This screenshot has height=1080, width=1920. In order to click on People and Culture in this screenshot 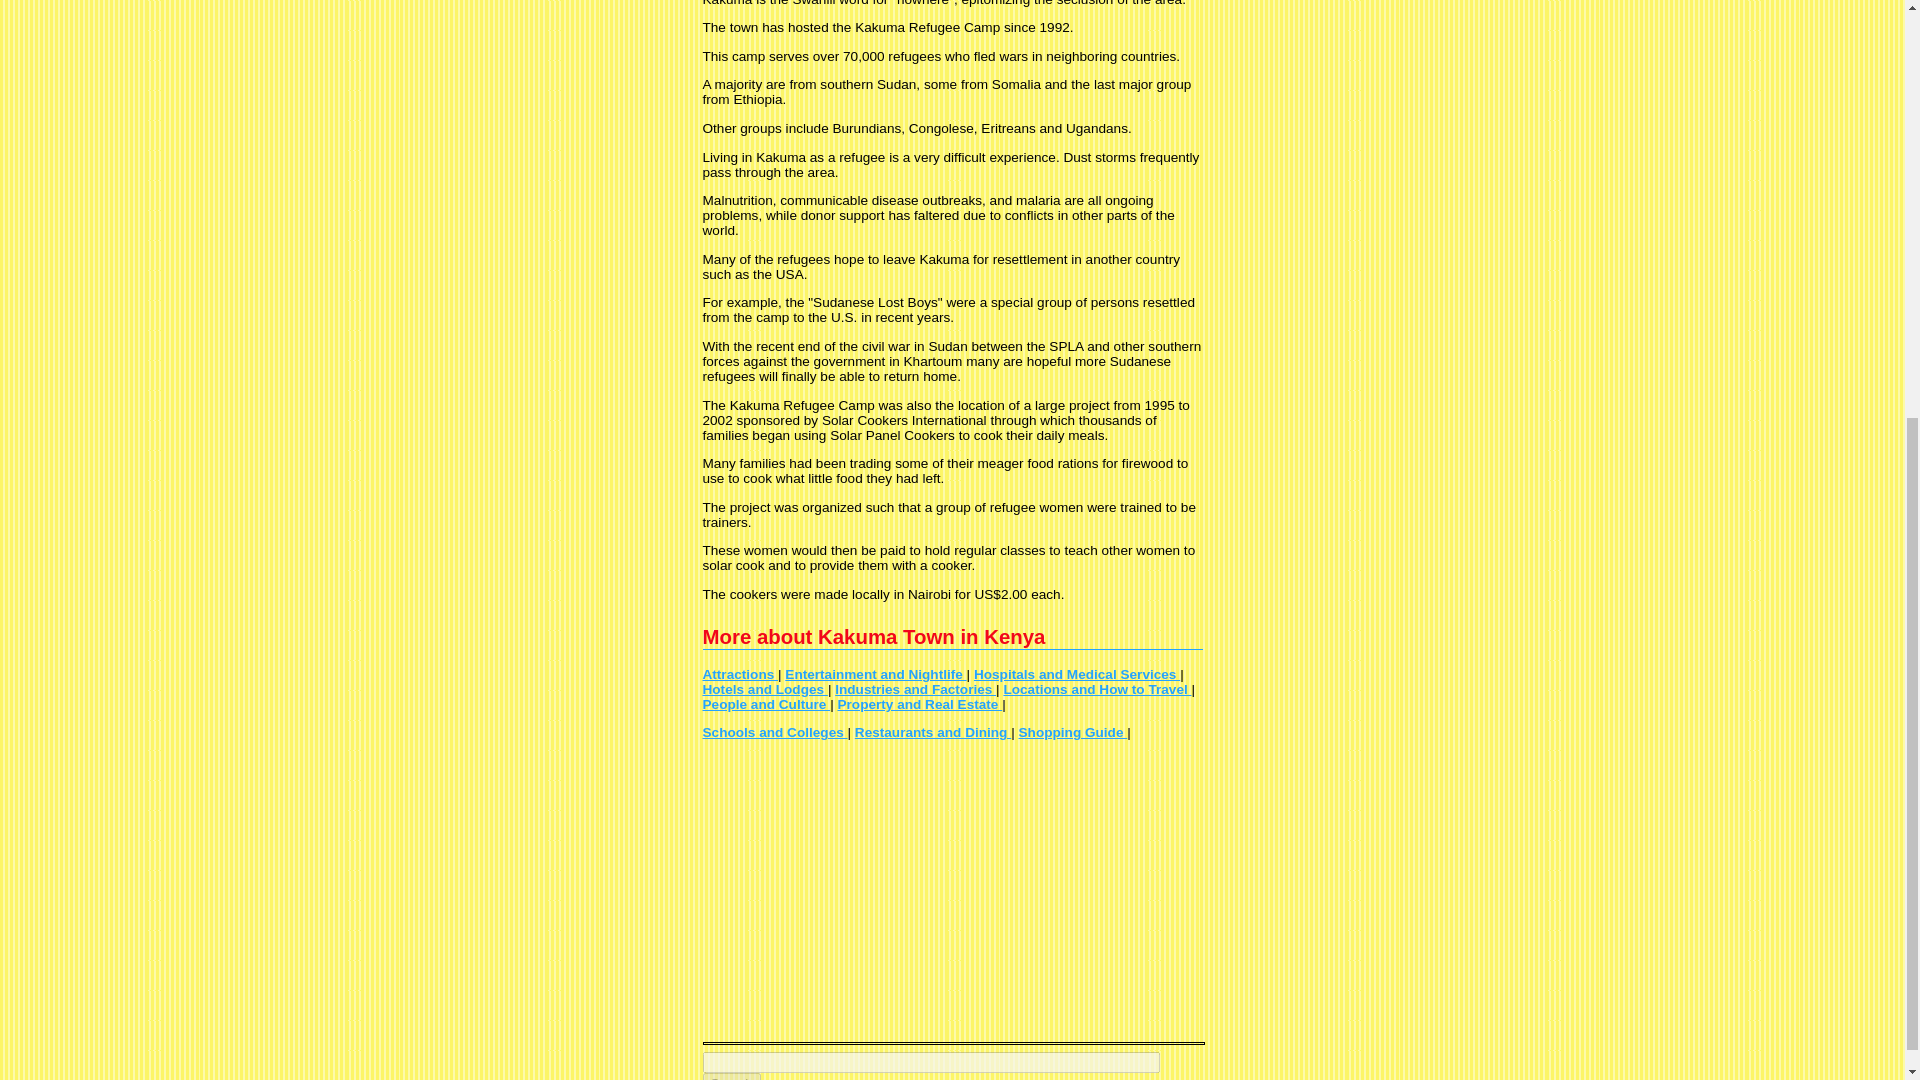, I will do `click(766, 704)`.